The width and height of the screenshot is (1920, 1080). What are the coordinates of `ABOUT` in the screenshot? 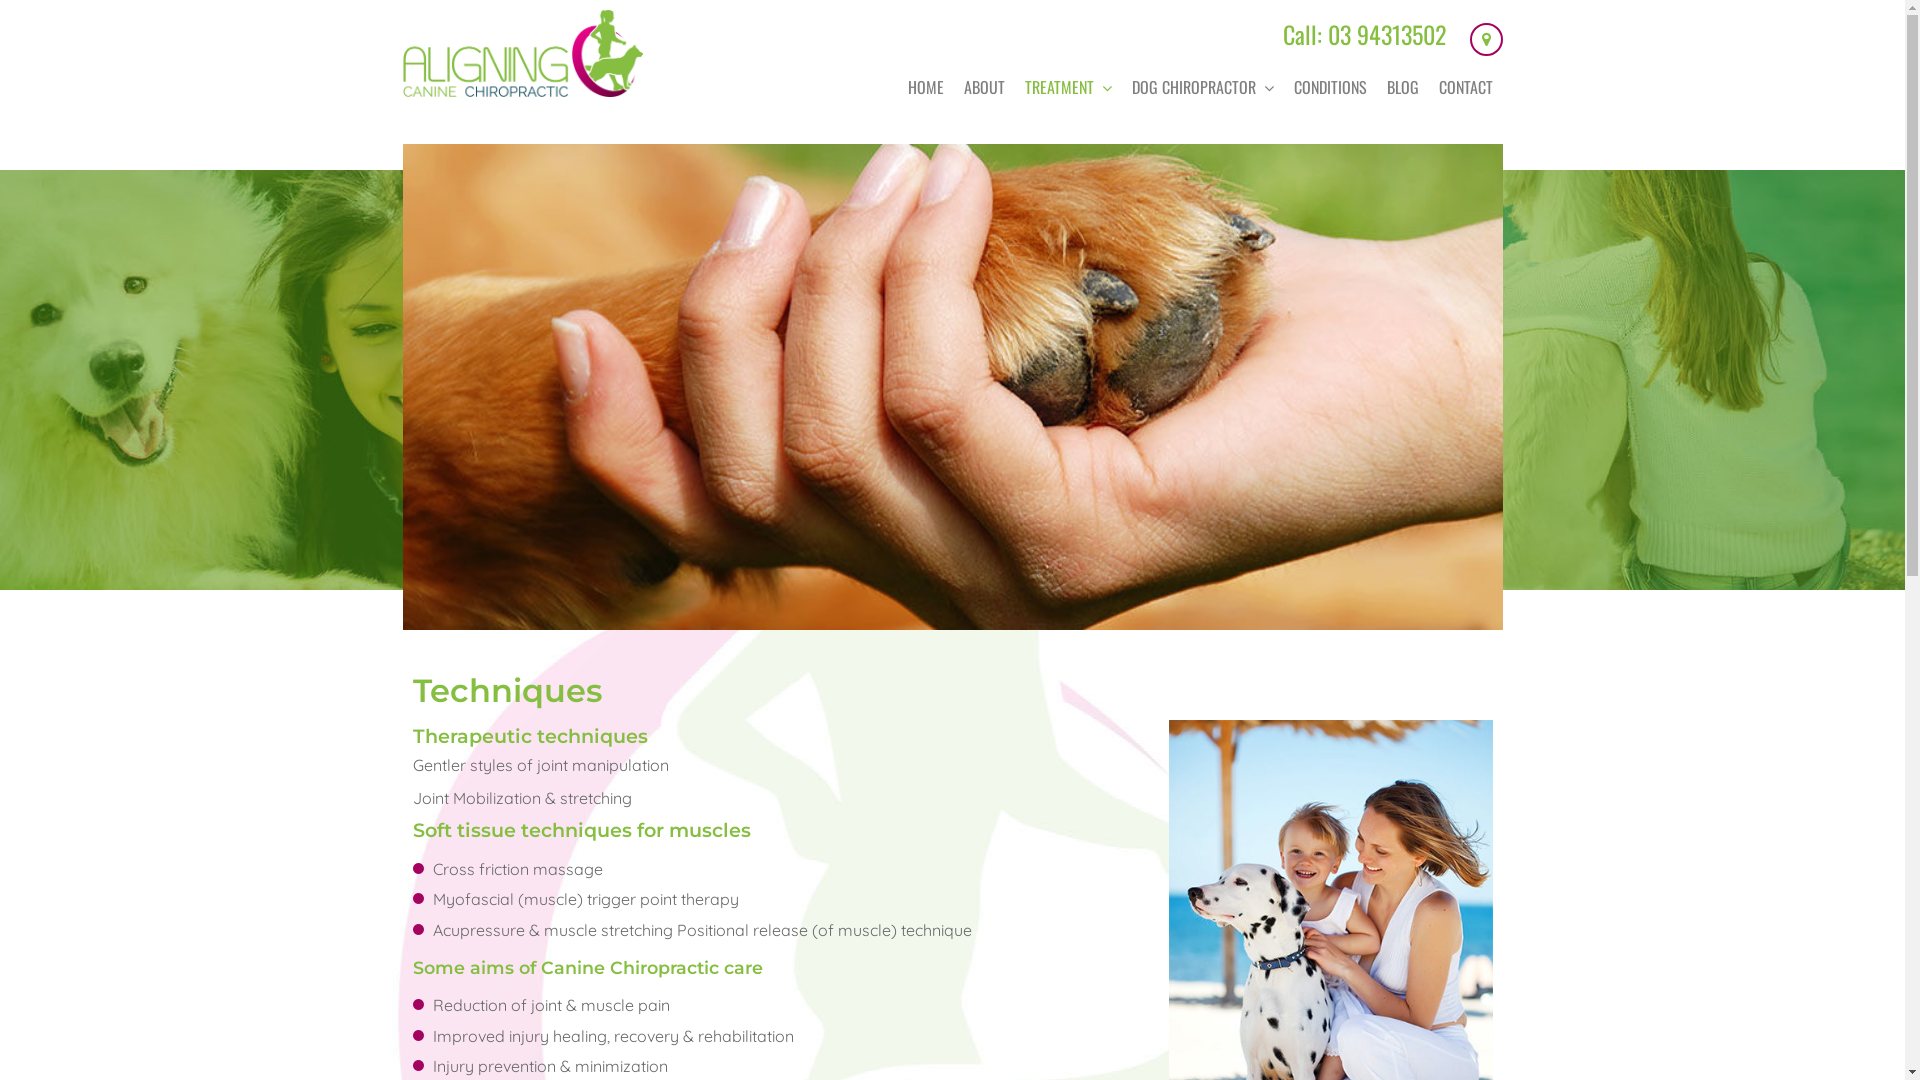 It's located at (984, 87).